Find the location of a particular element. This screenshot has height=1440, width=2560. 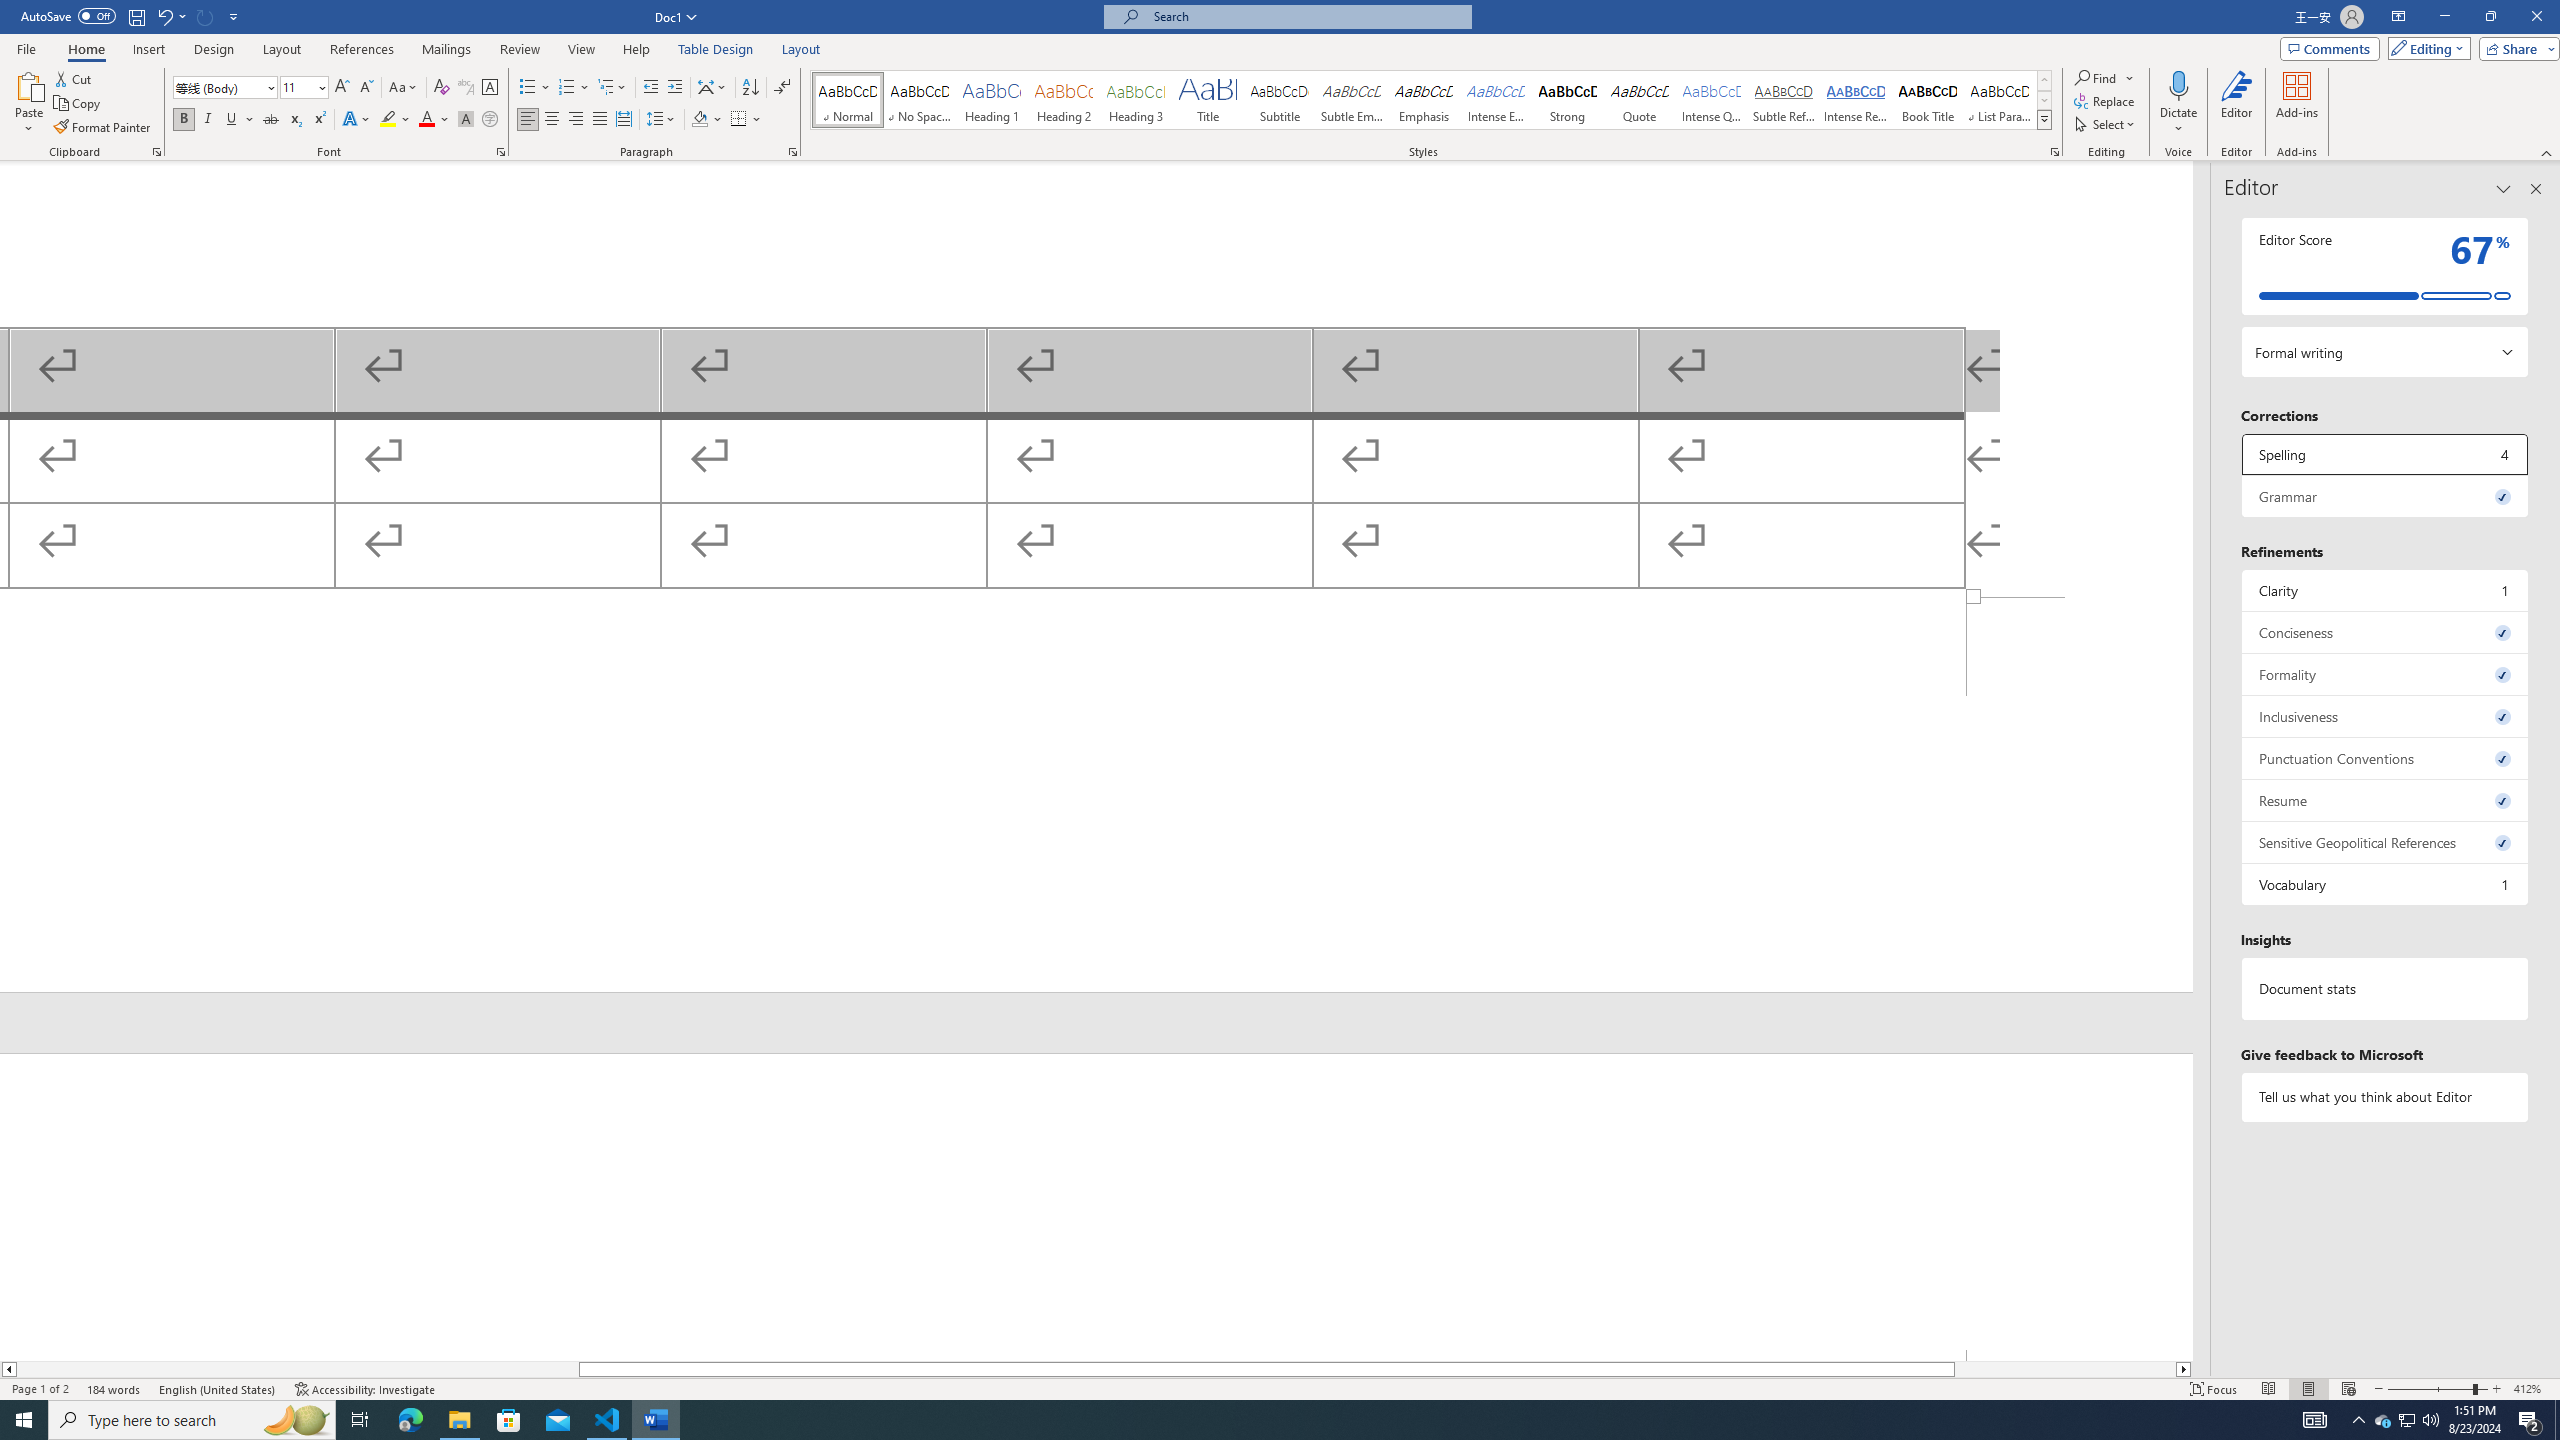

Editor is located at coordinates (2236, 103).